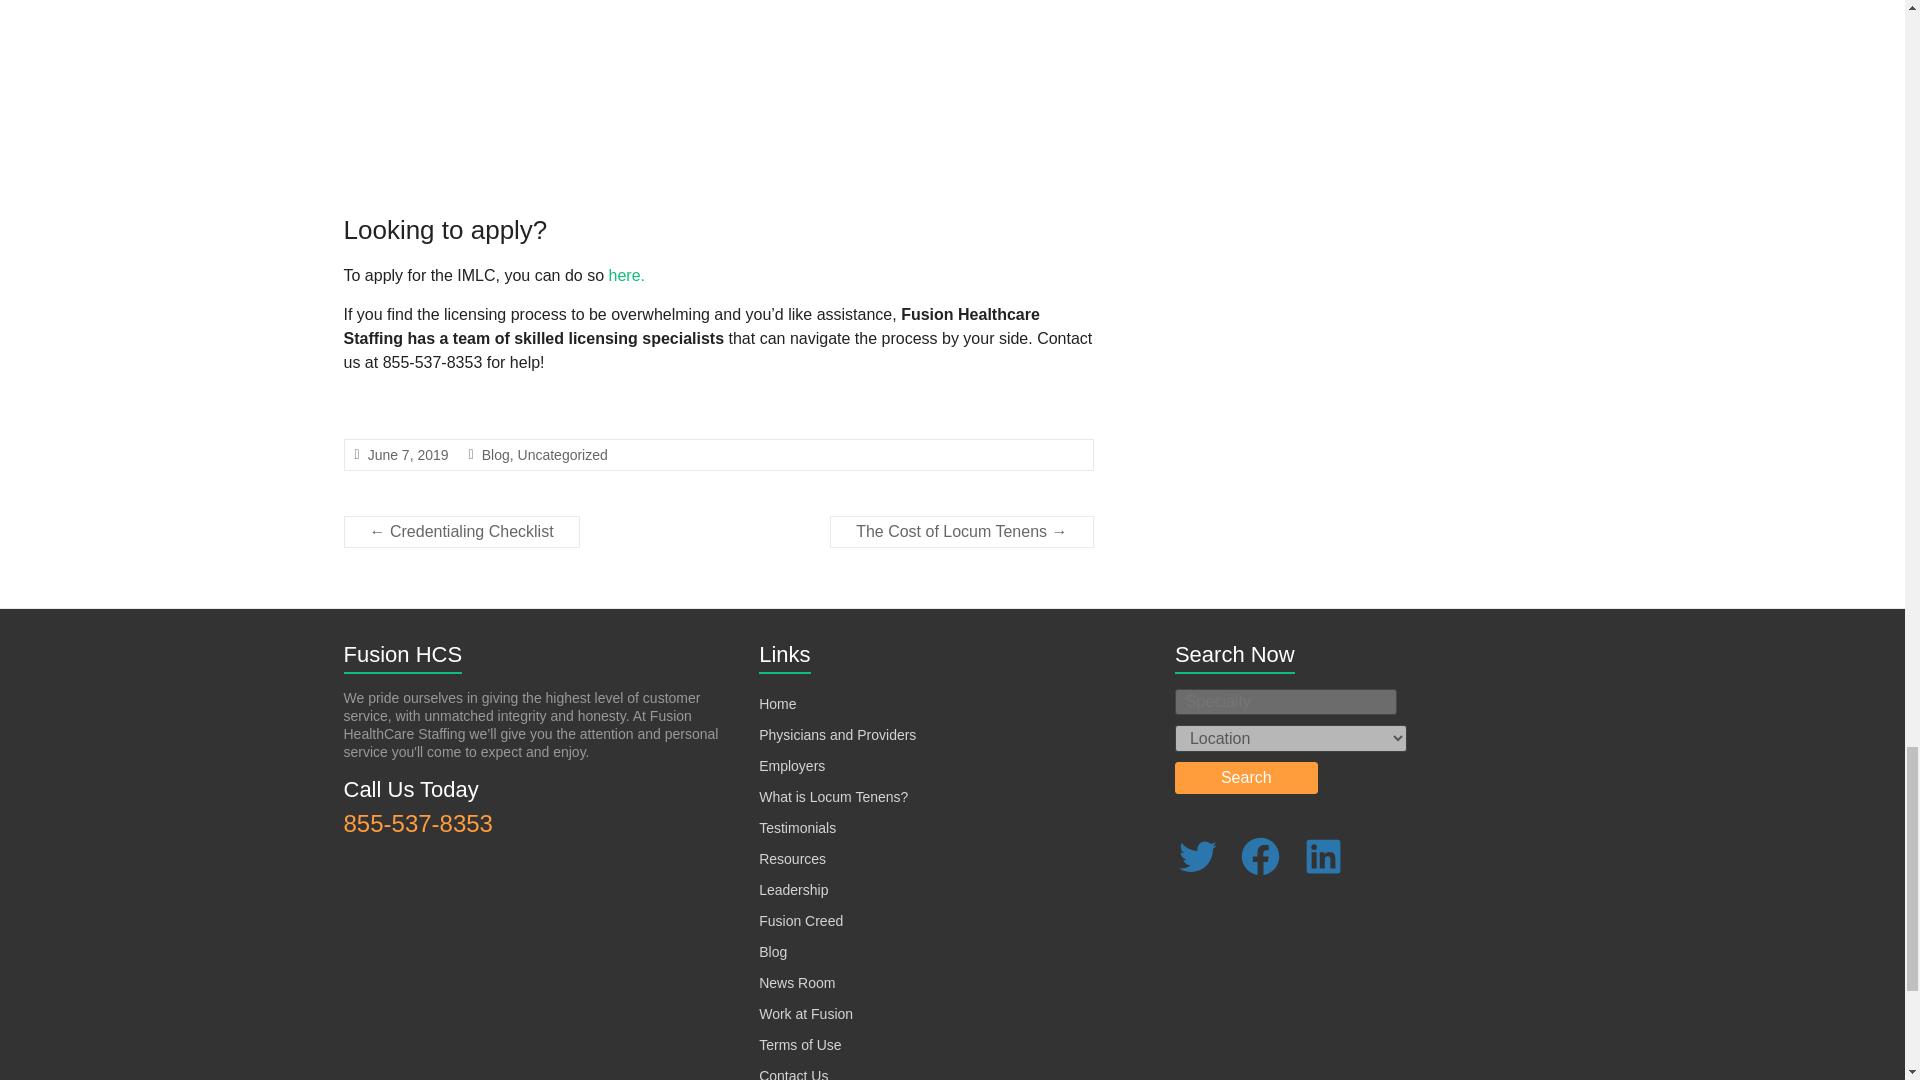 This screenshot has width=1920, height=1080. What do you see at coordinates (626, 275) in the screenshot?
I see `here.` at bounding box center [626, 275].